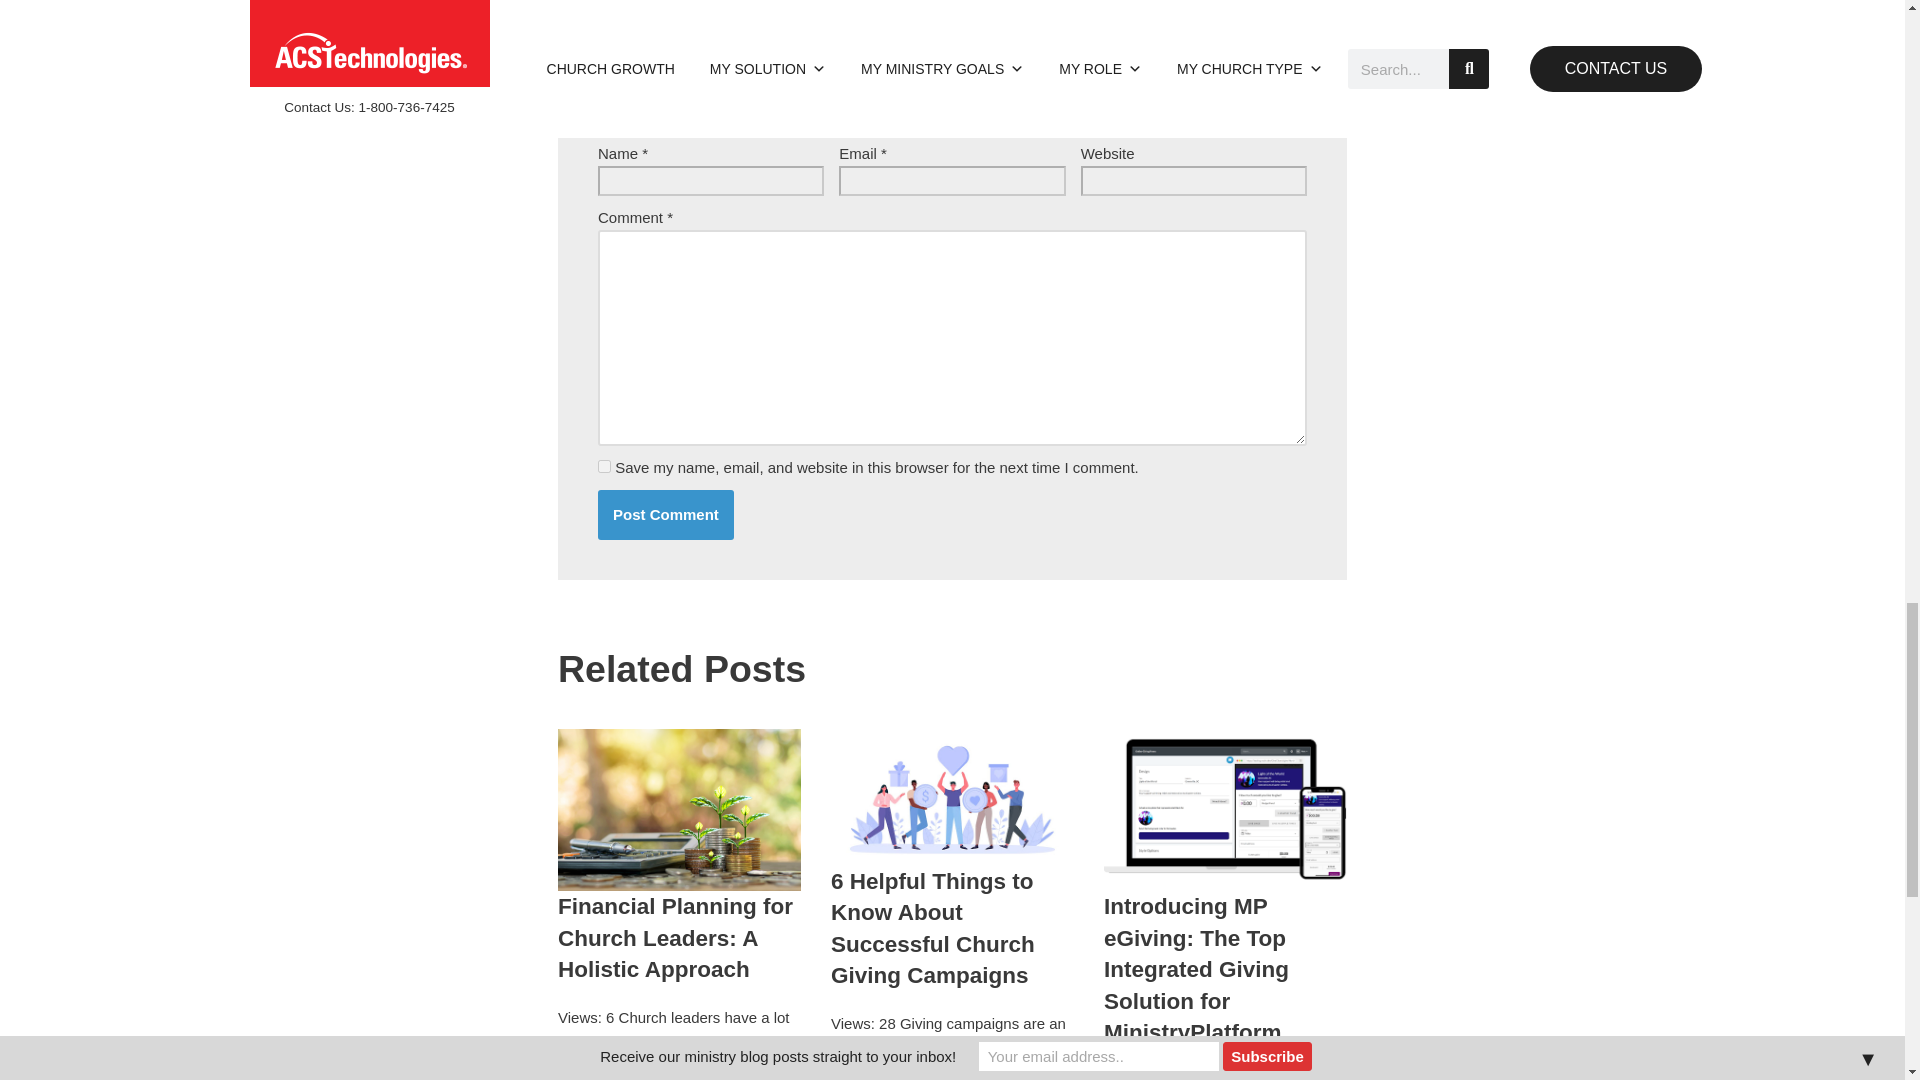 The width and height of the screenshot is (1920, 1080). I want to click on Post Comment, so click(665, 514).